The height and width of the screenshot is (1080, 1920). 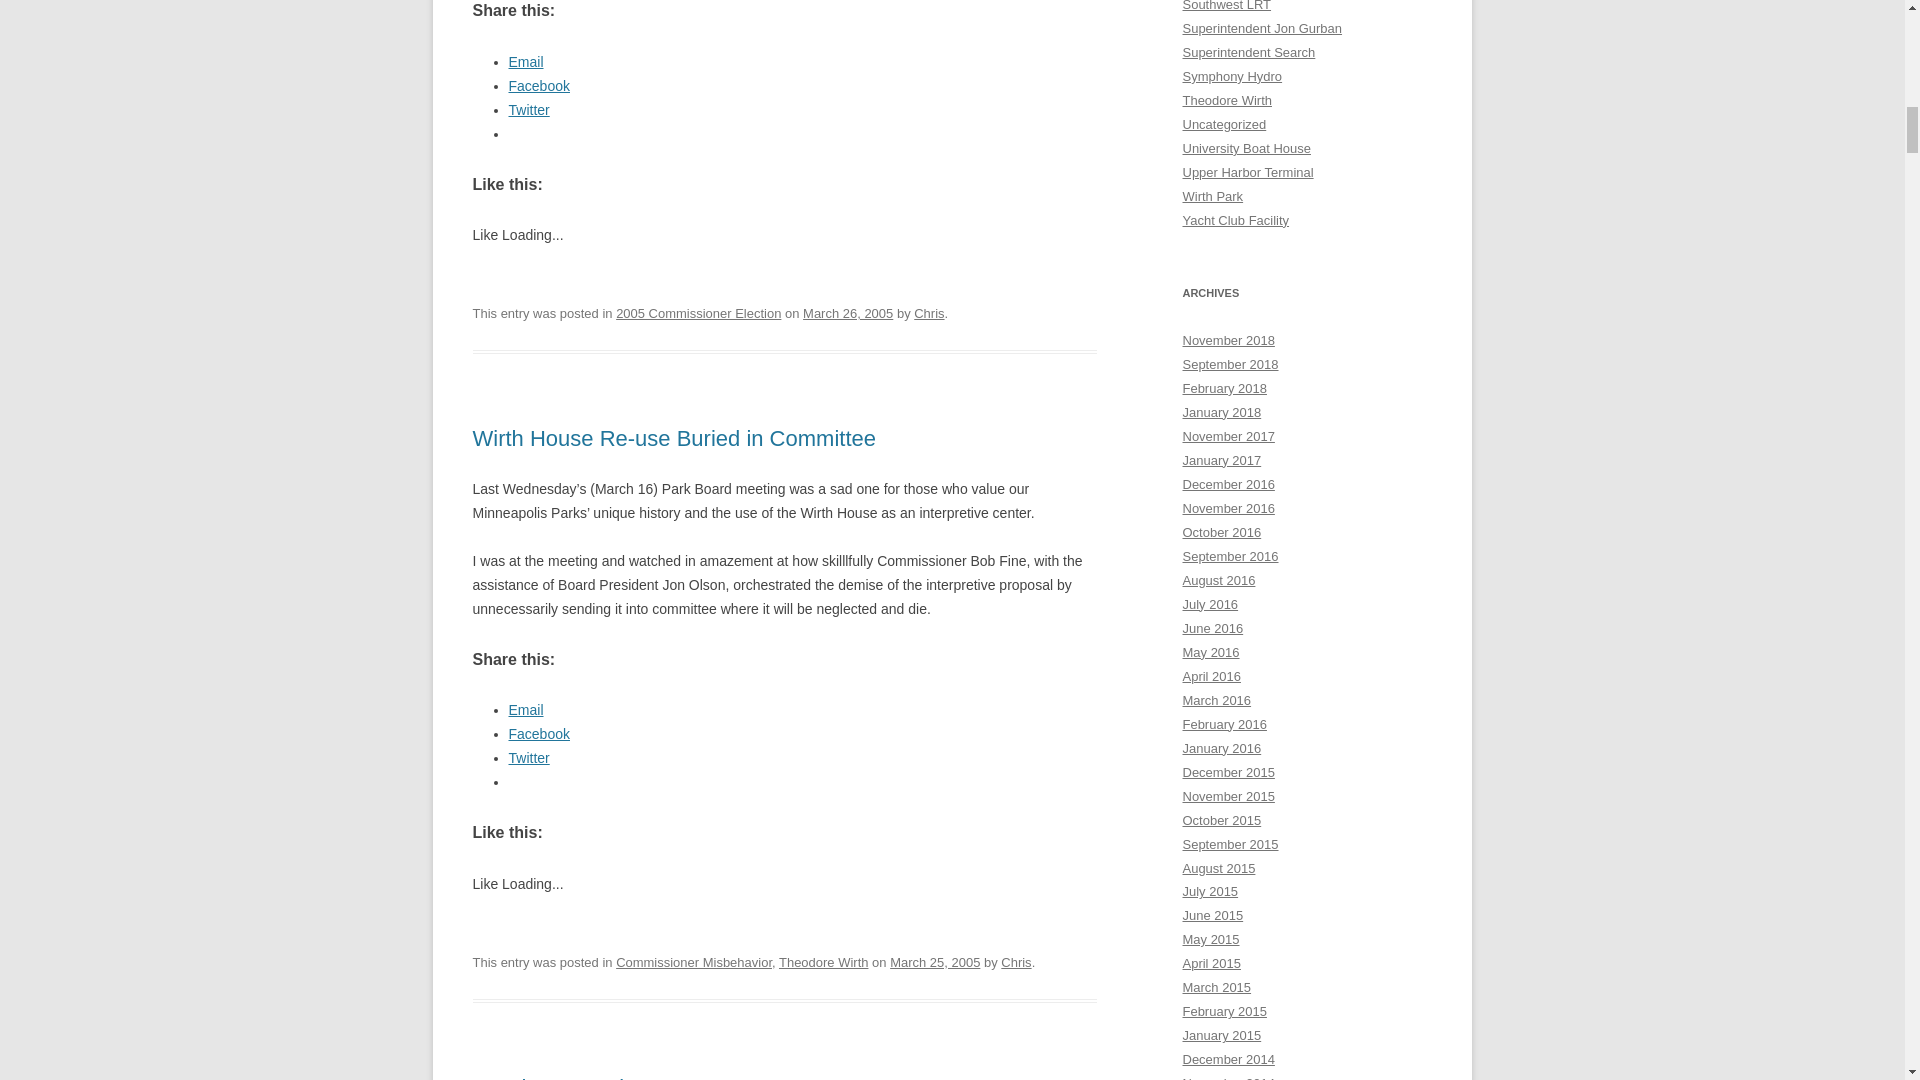 What do you see at coordinates (526, 710) in the screenshot?
I see `Click to email this to a friend` at bounding box center [526, 710].